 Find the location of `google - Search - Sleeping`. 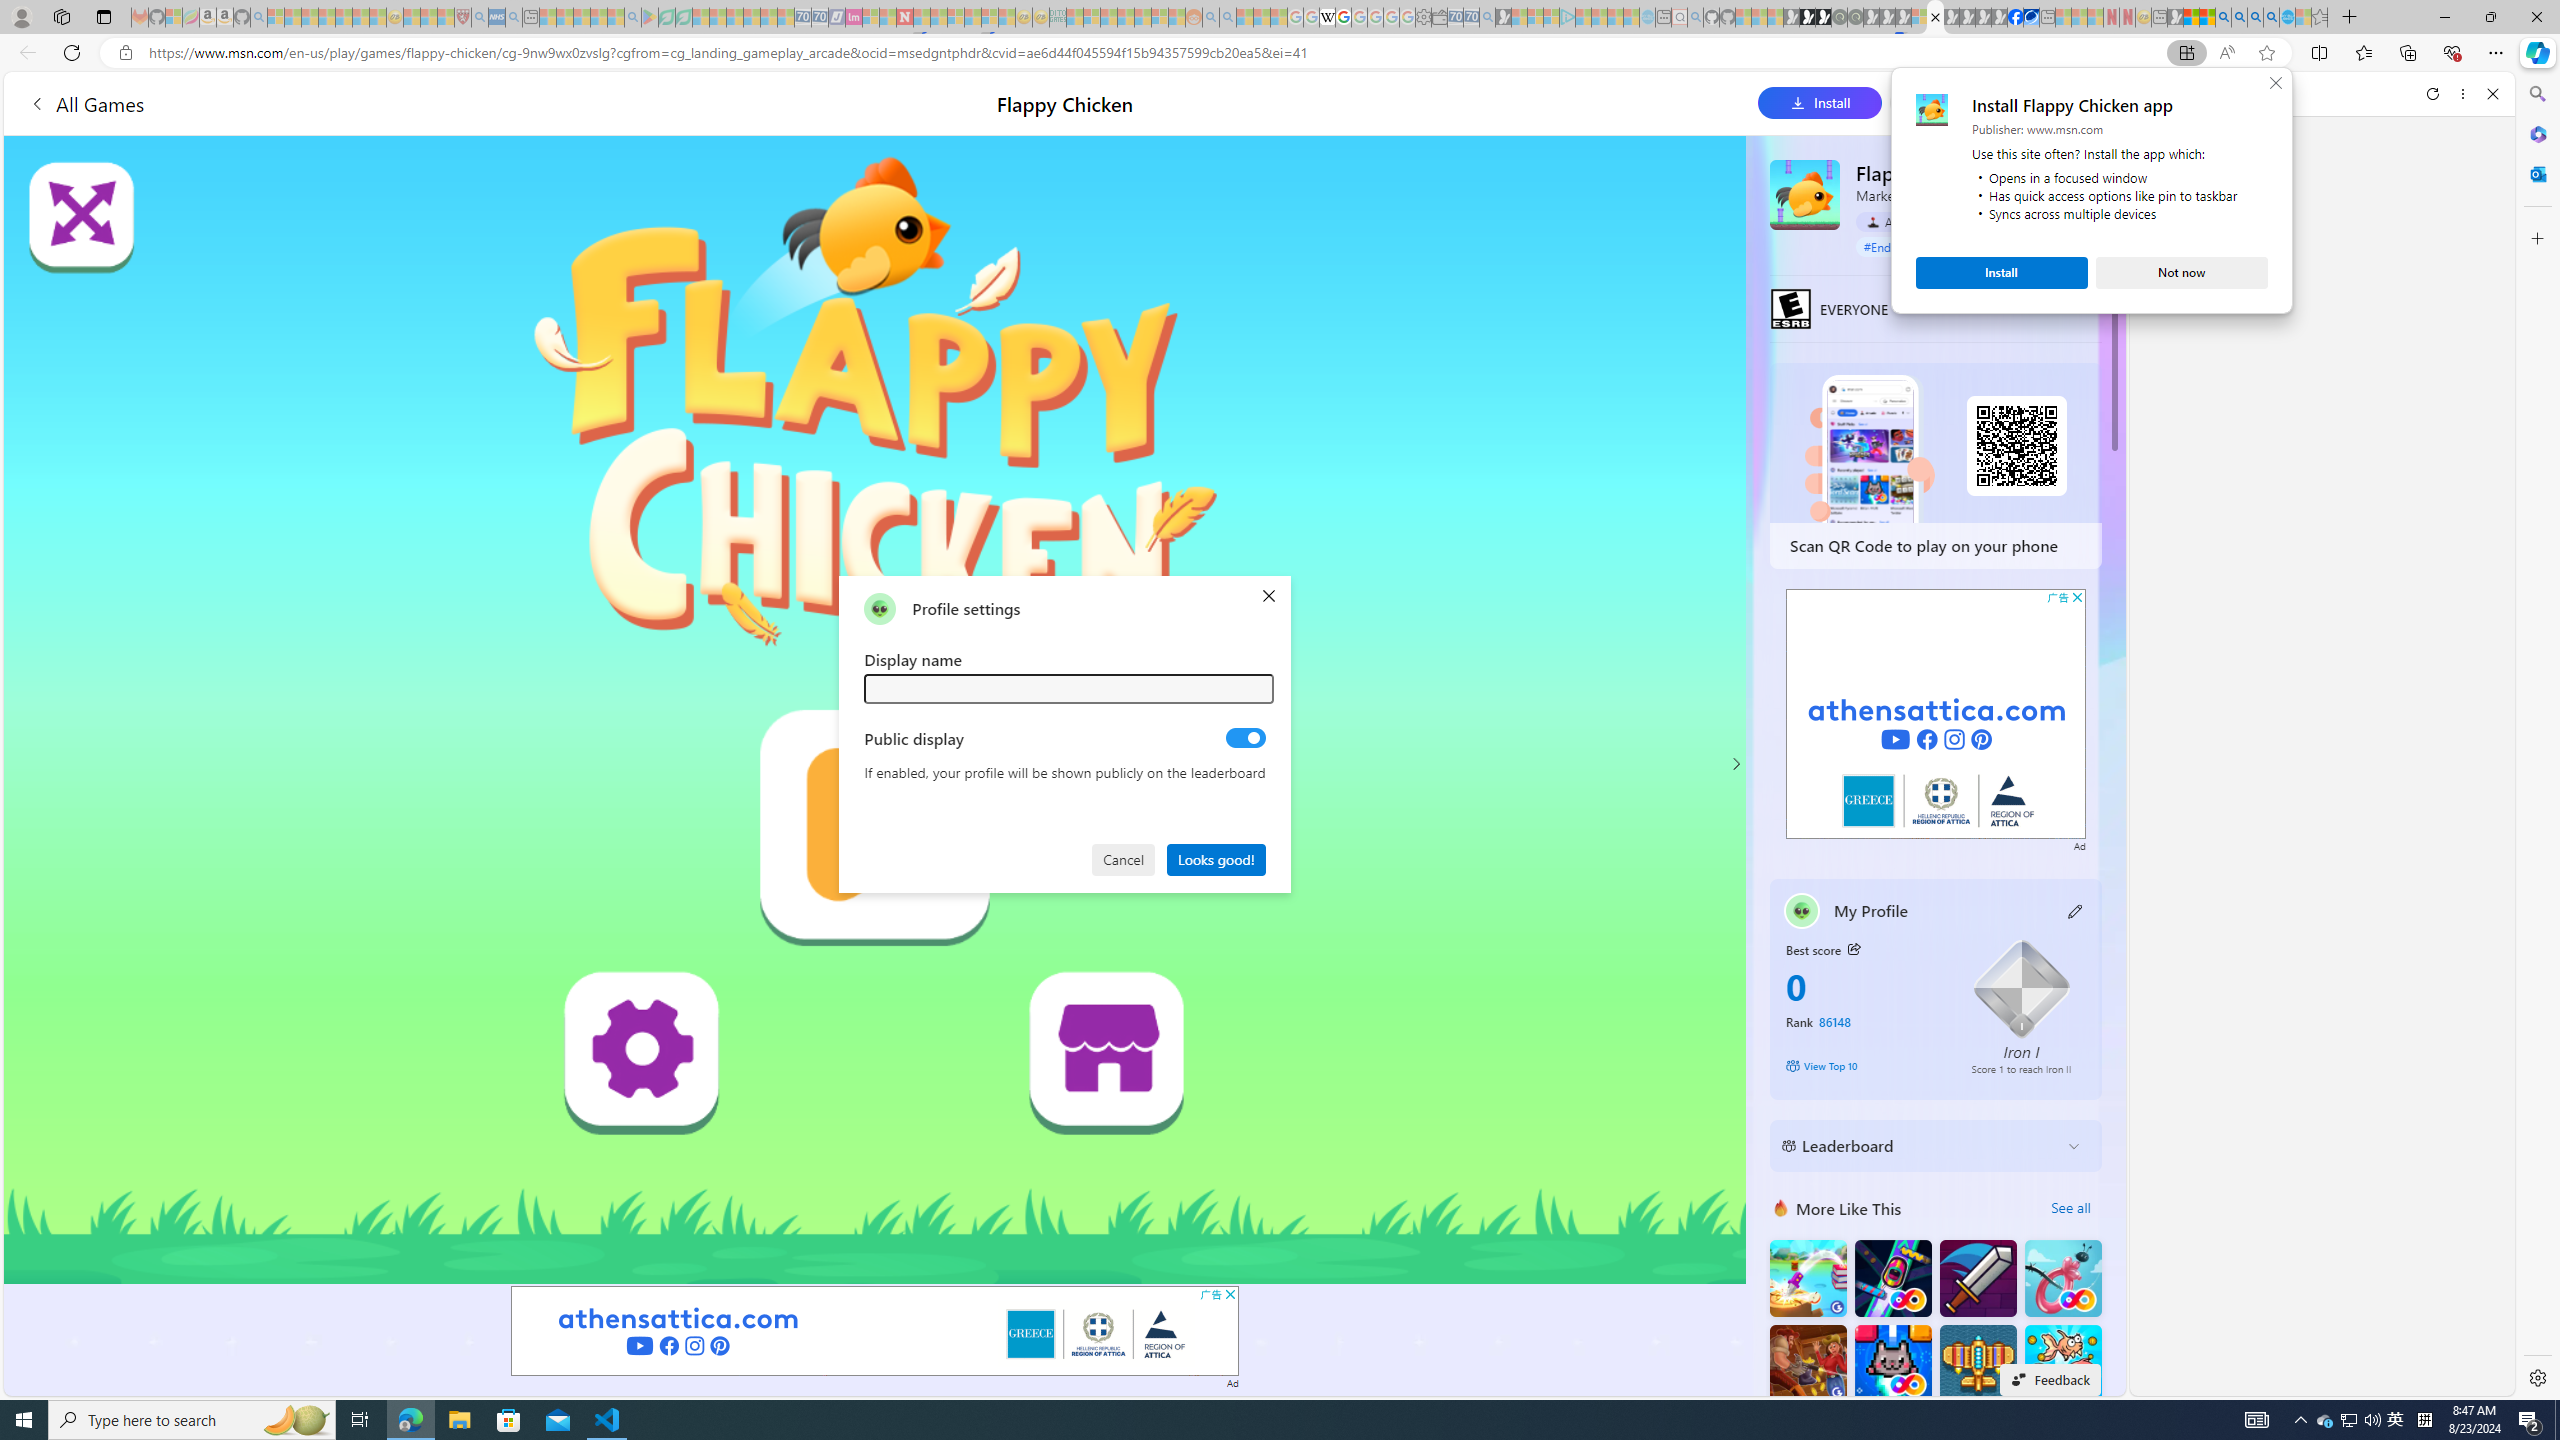

google - Search - Sleeping is located at coordinates (633, 17).